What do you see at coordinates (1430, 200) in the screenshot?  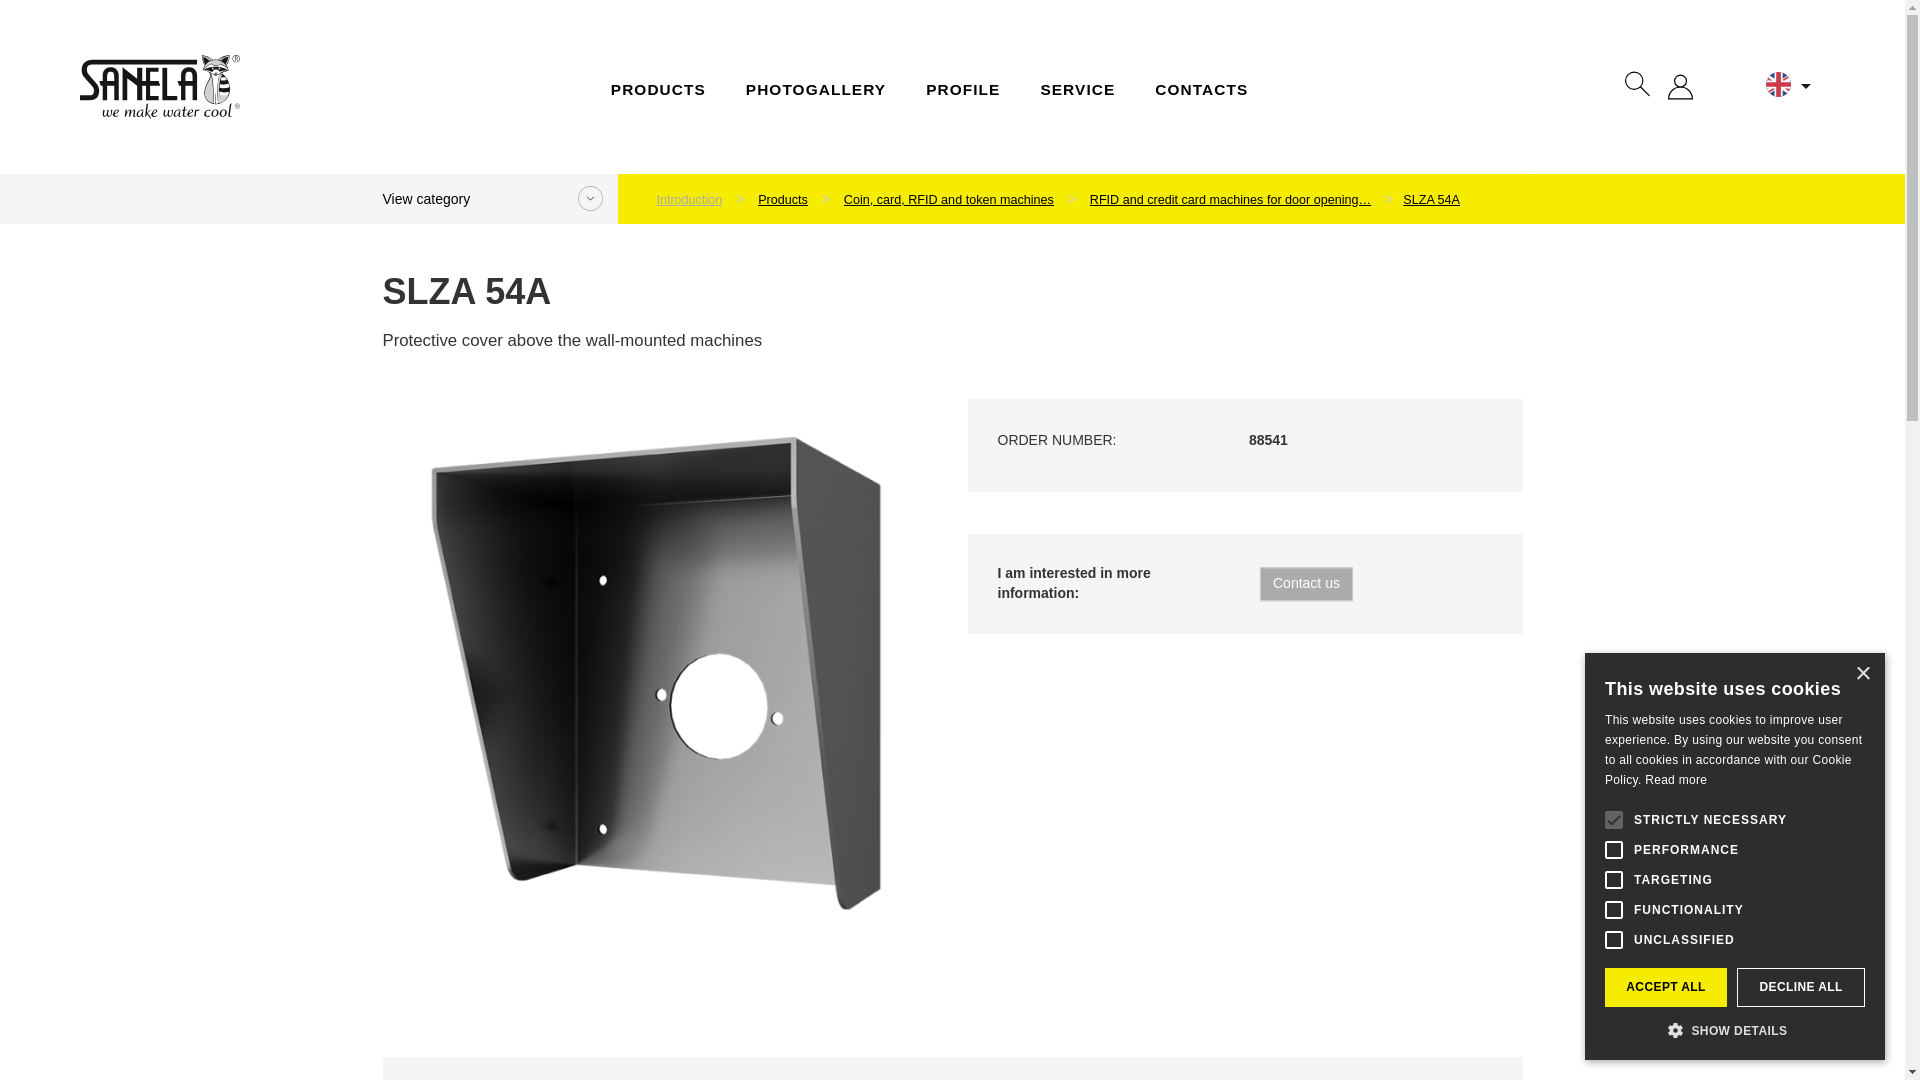 I see `SLZA 54A` at bounding box center [1430, 200].